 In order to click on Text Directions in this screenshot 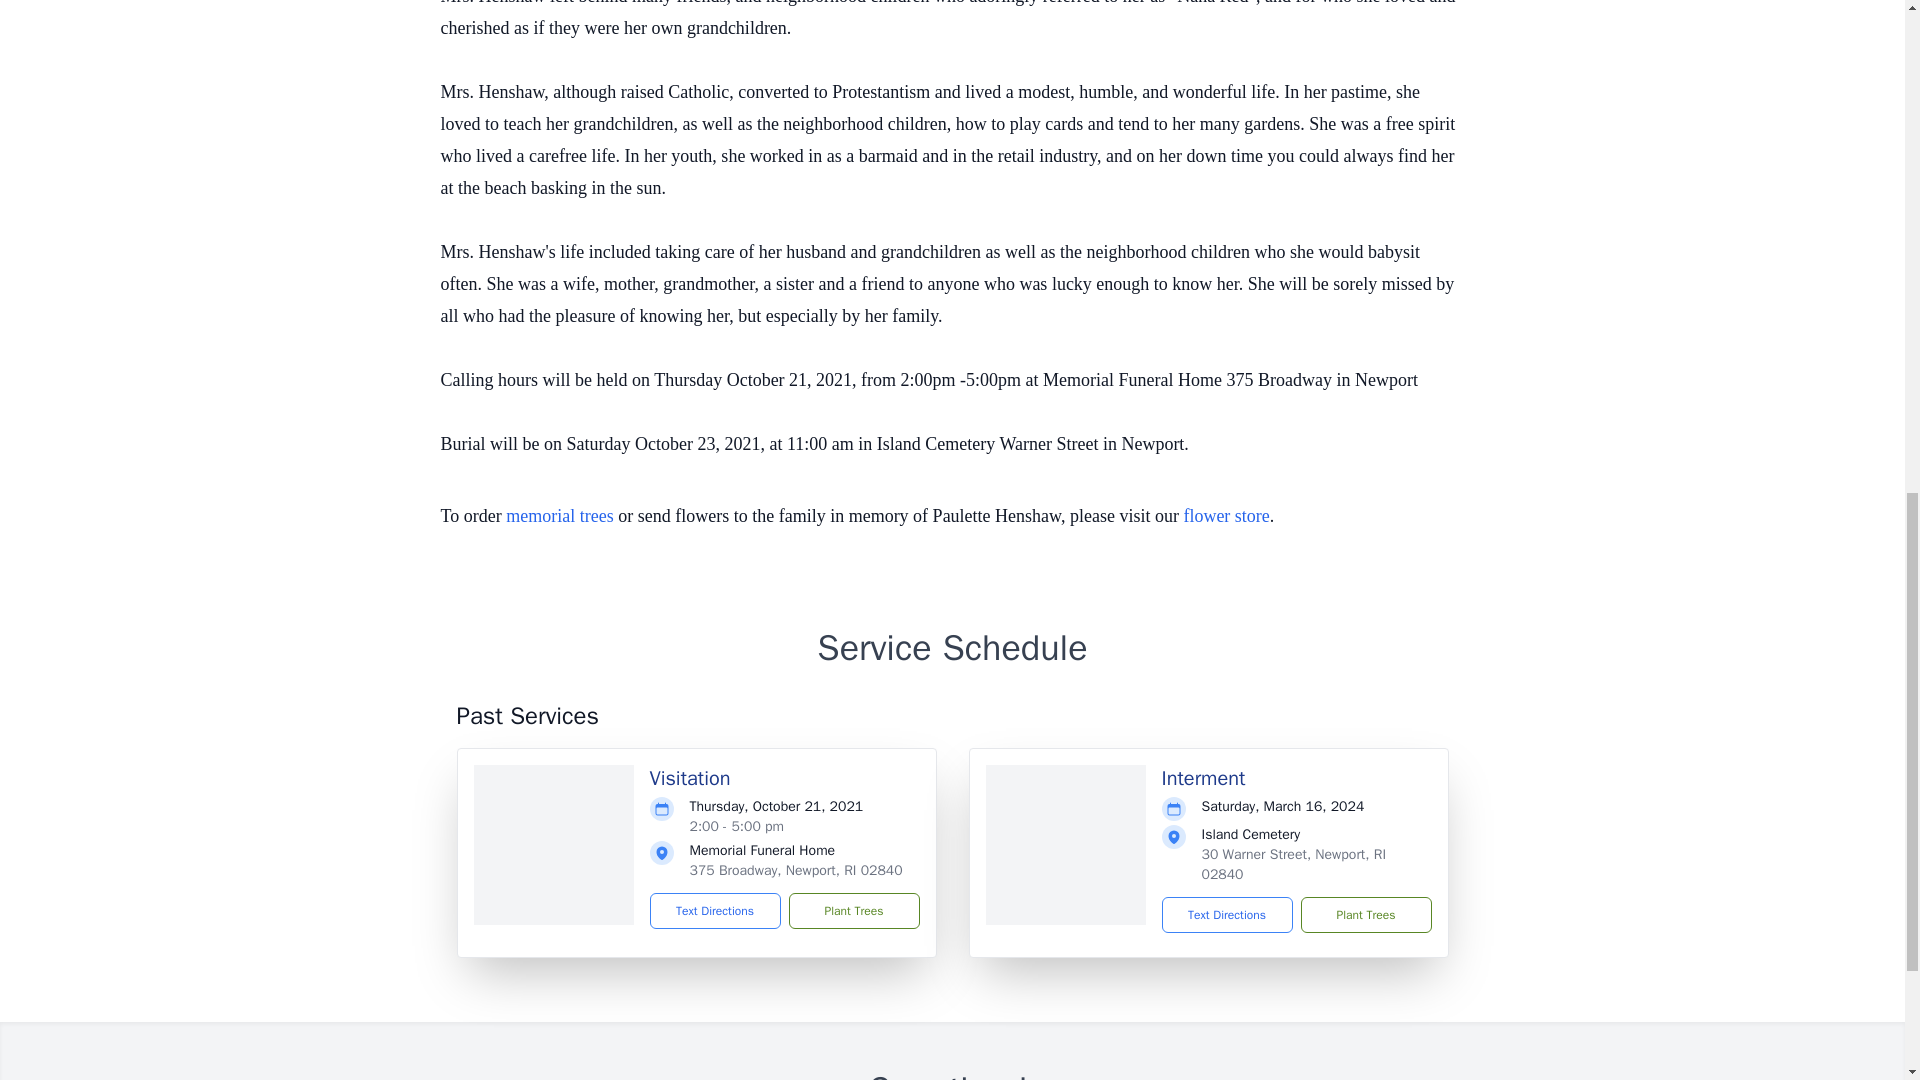, I will do `click(716, 910)`.